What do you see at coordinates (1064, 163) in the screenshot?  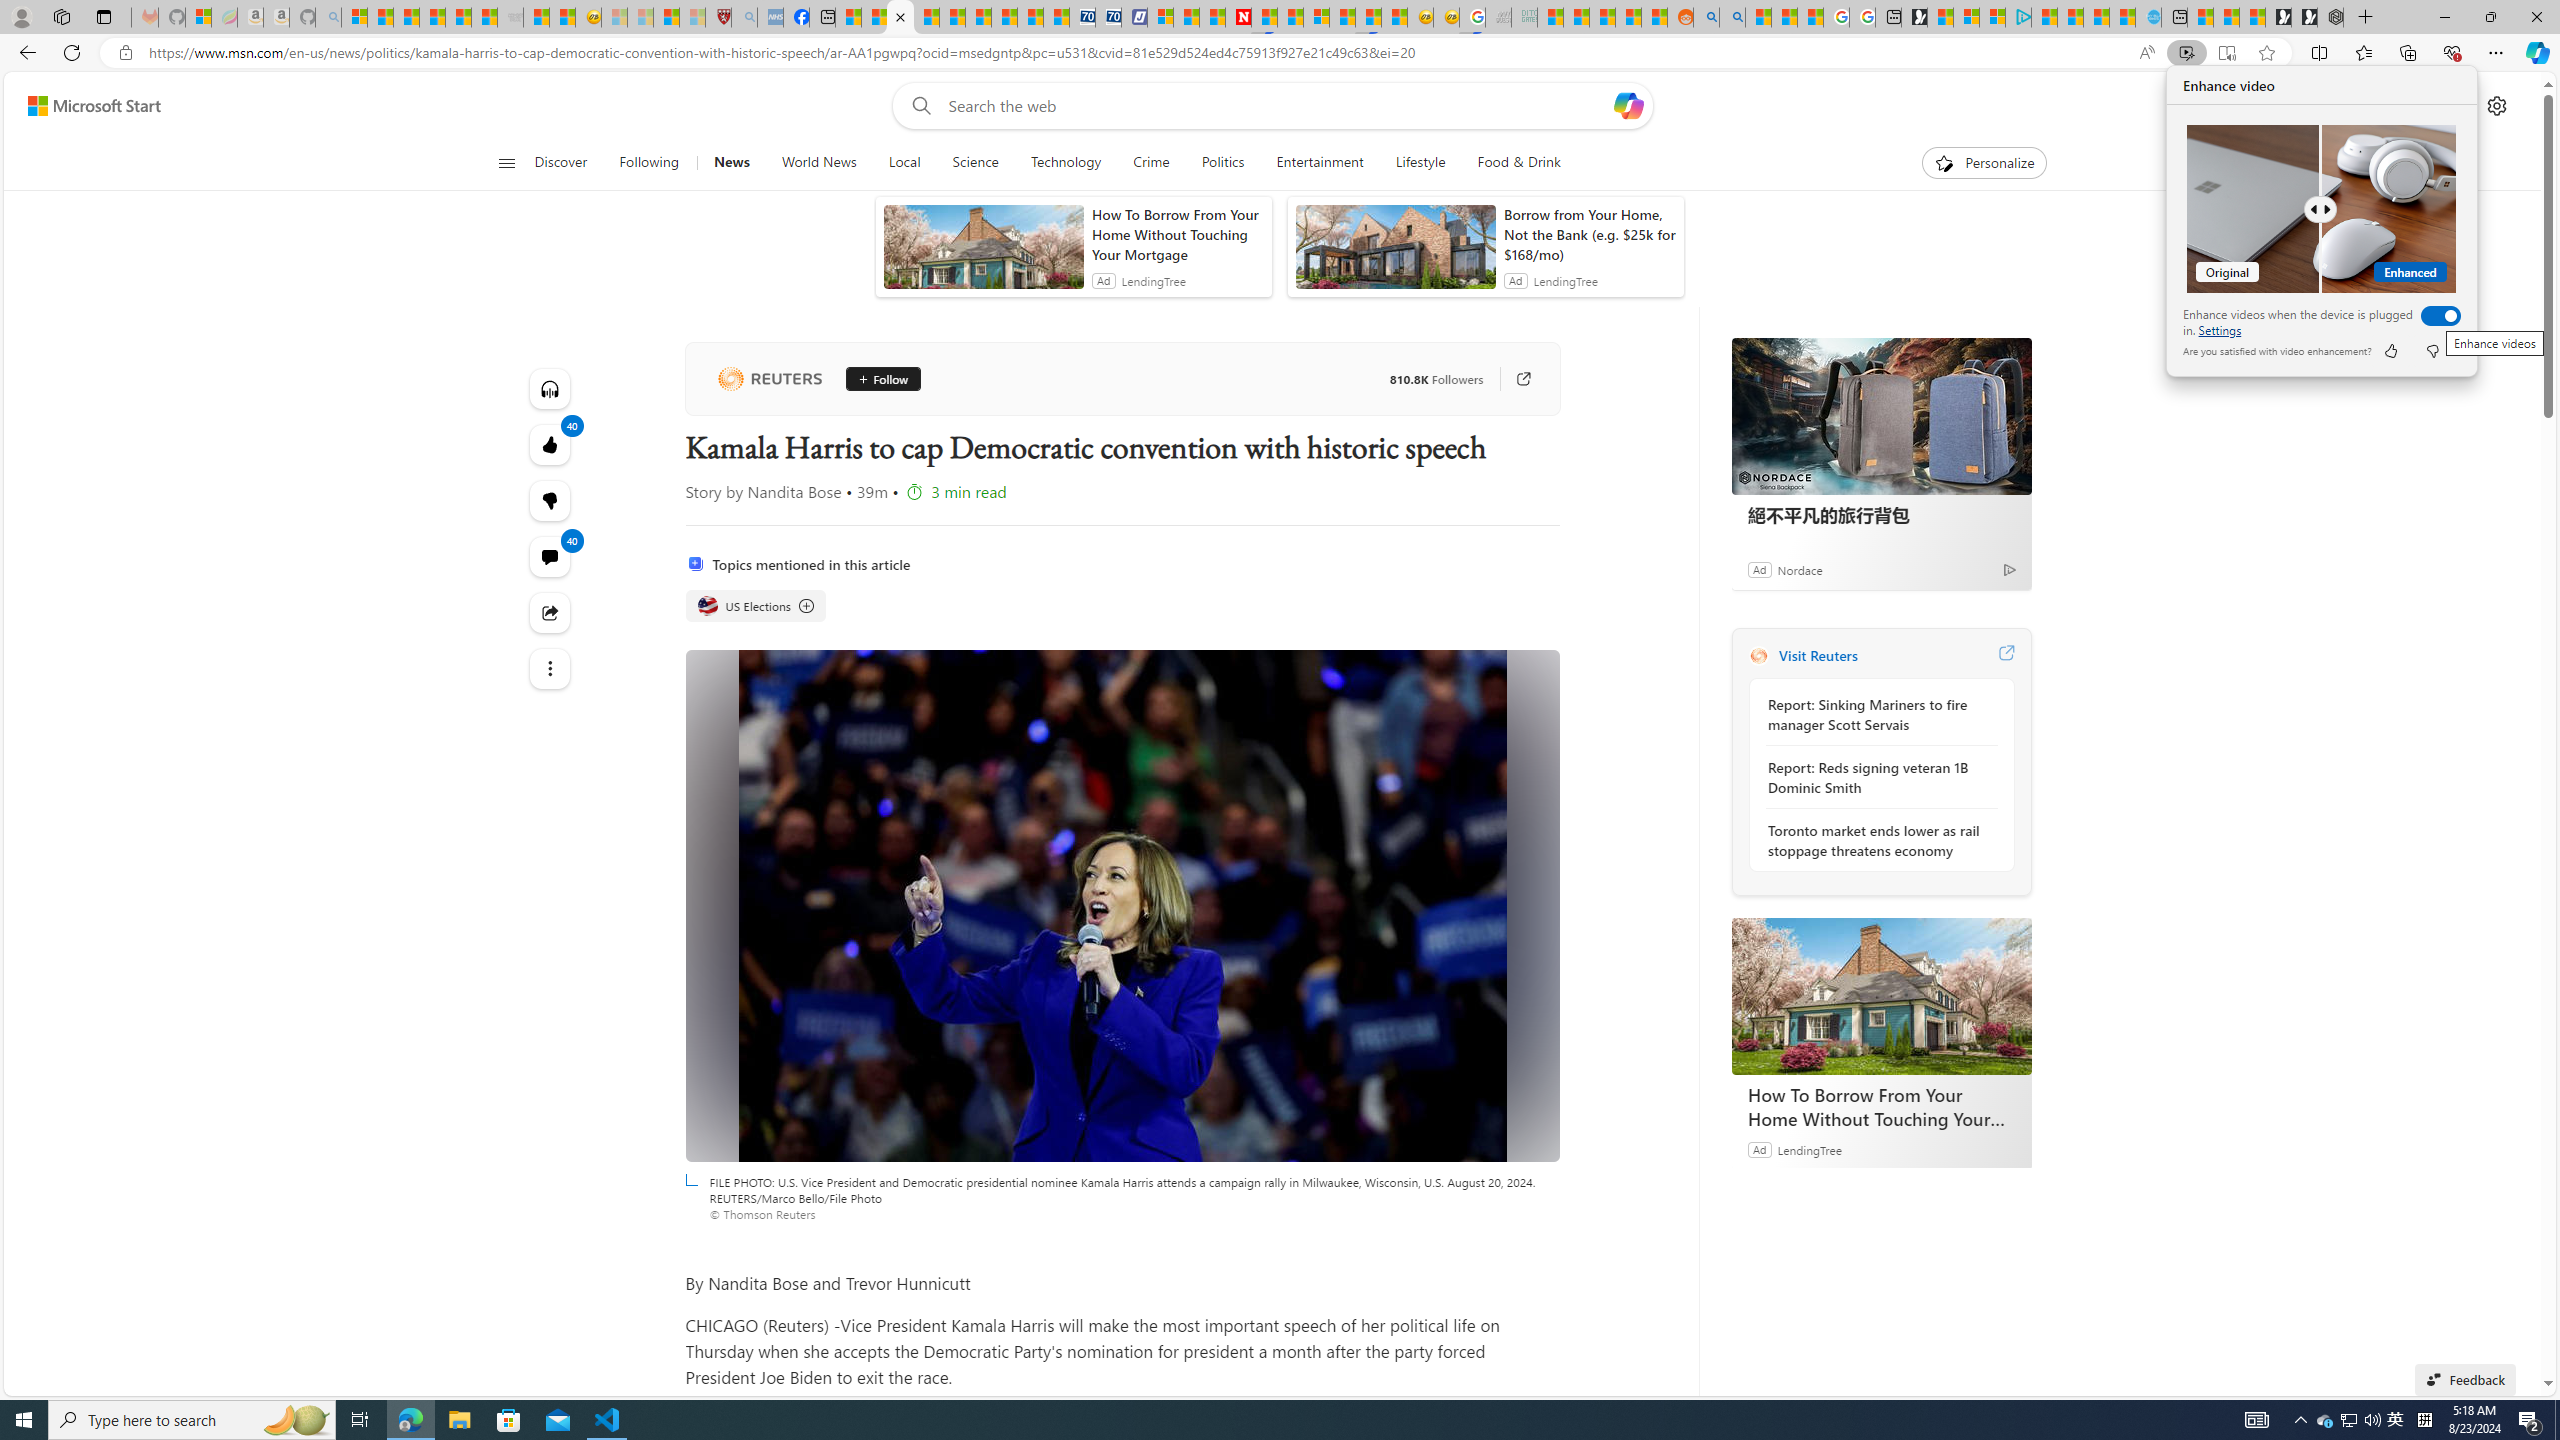 I see `anim-content` at bounding box center [1064, 163].